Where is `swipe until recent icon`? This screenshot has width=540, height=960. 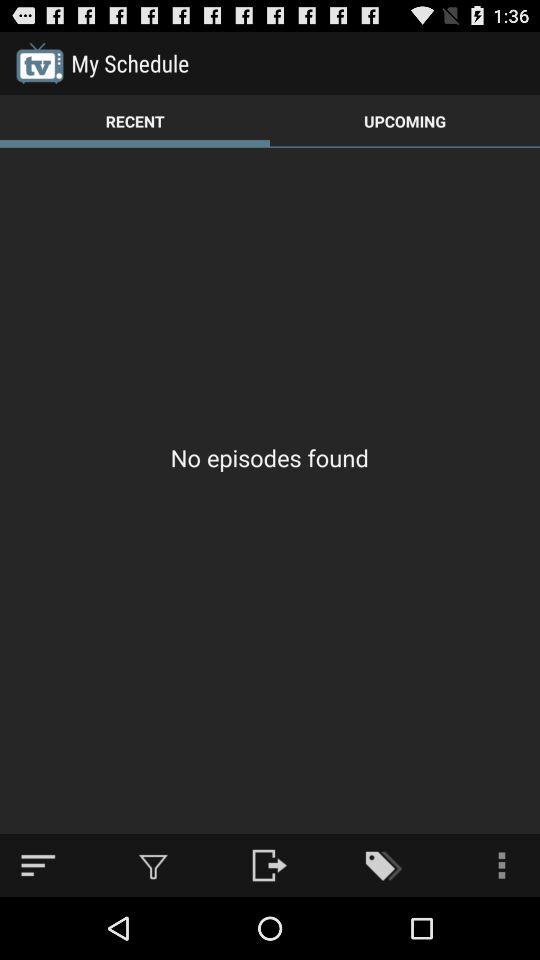 swipe until recent icon is located at coordinates (135, 120).